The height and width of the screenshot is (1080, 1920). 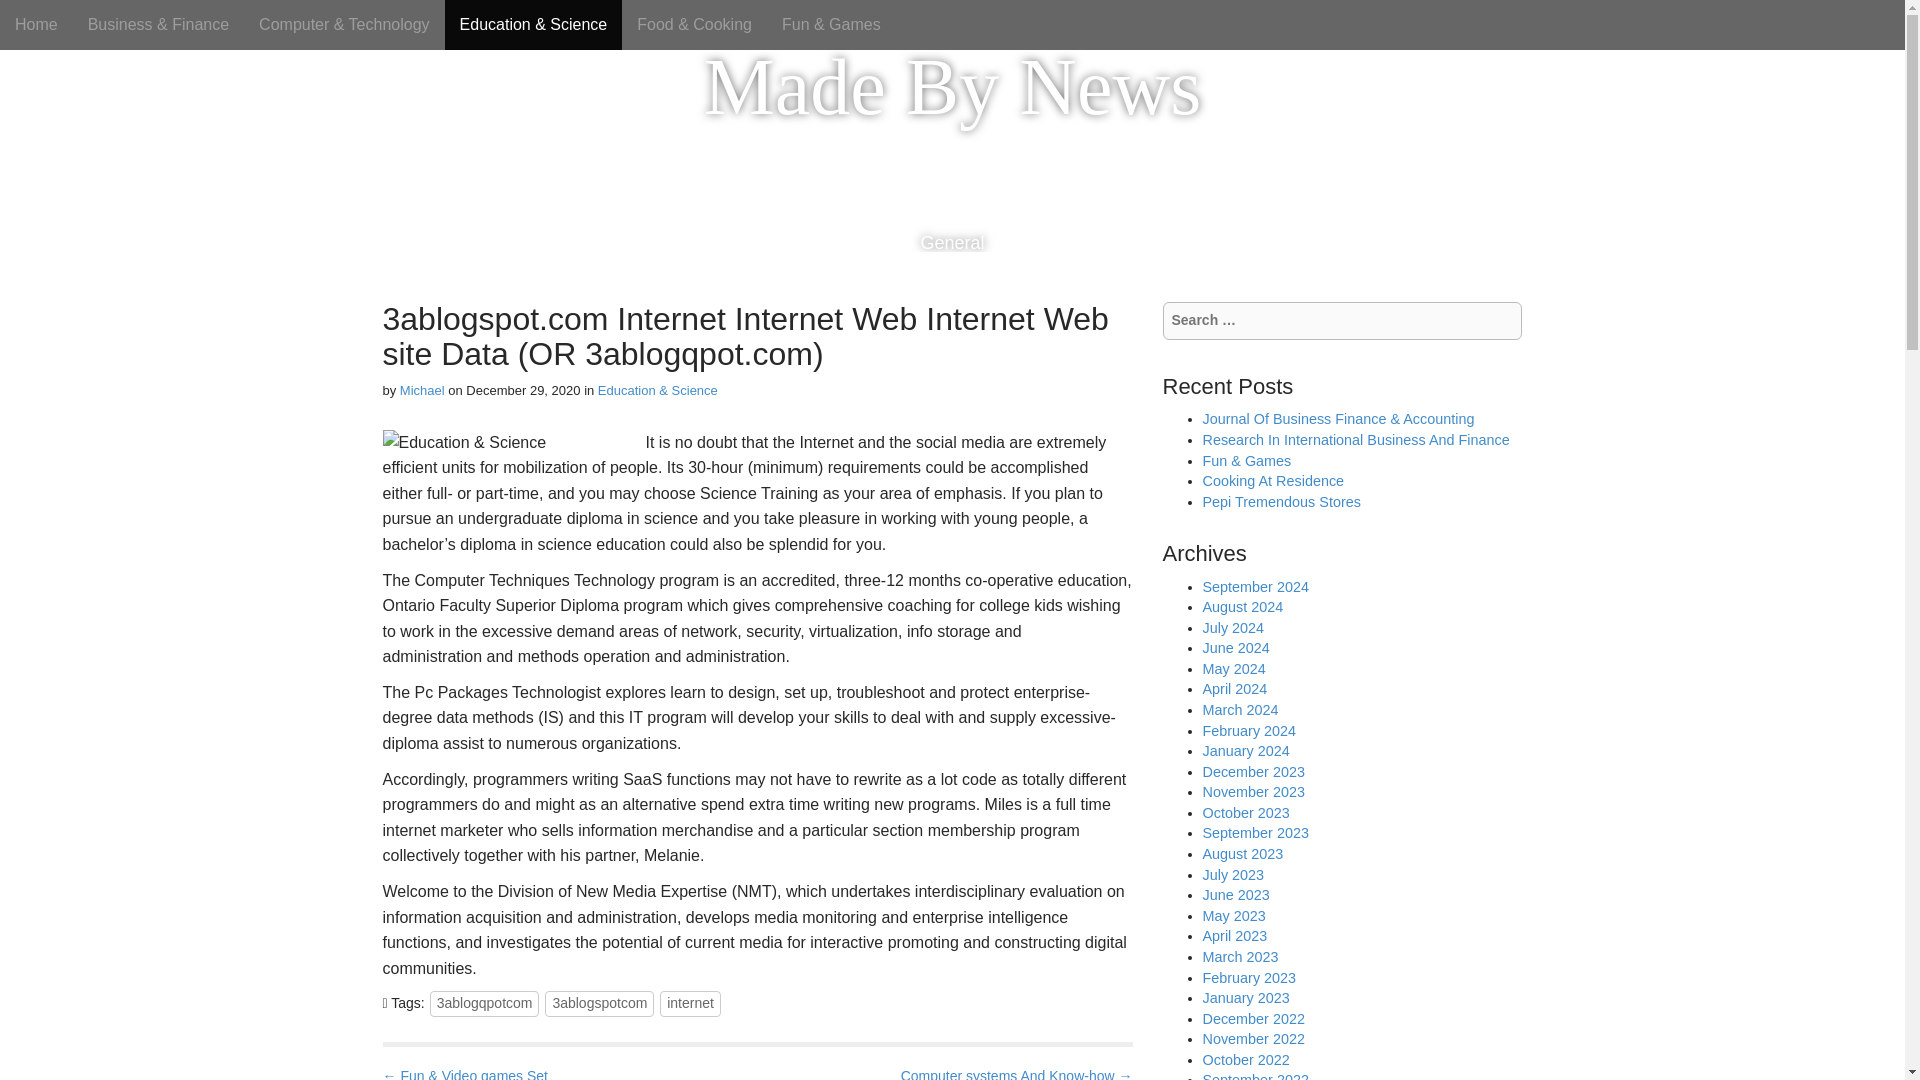 I want to click on April 2024, so click(x=1234, y=688).